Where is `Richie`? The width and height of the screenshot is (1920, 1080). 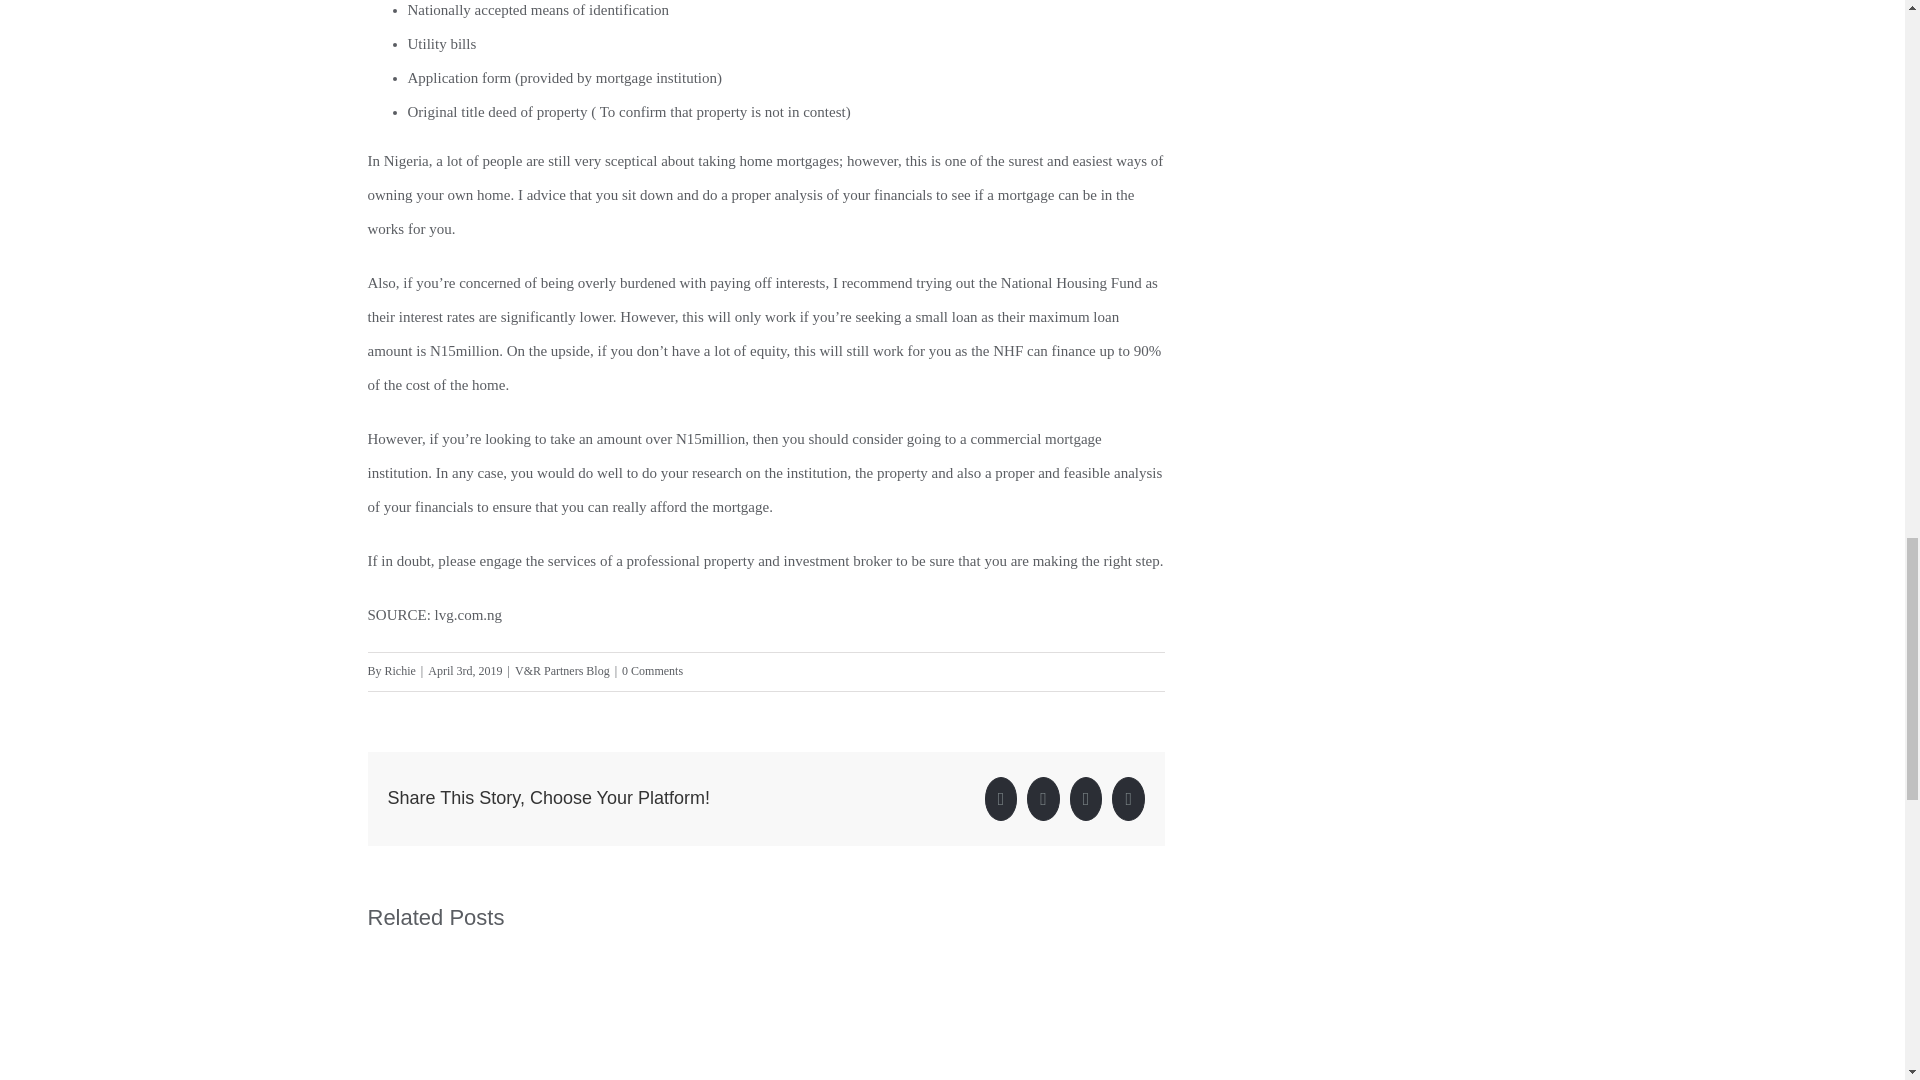 Richie is located at coordinates (400, 671).